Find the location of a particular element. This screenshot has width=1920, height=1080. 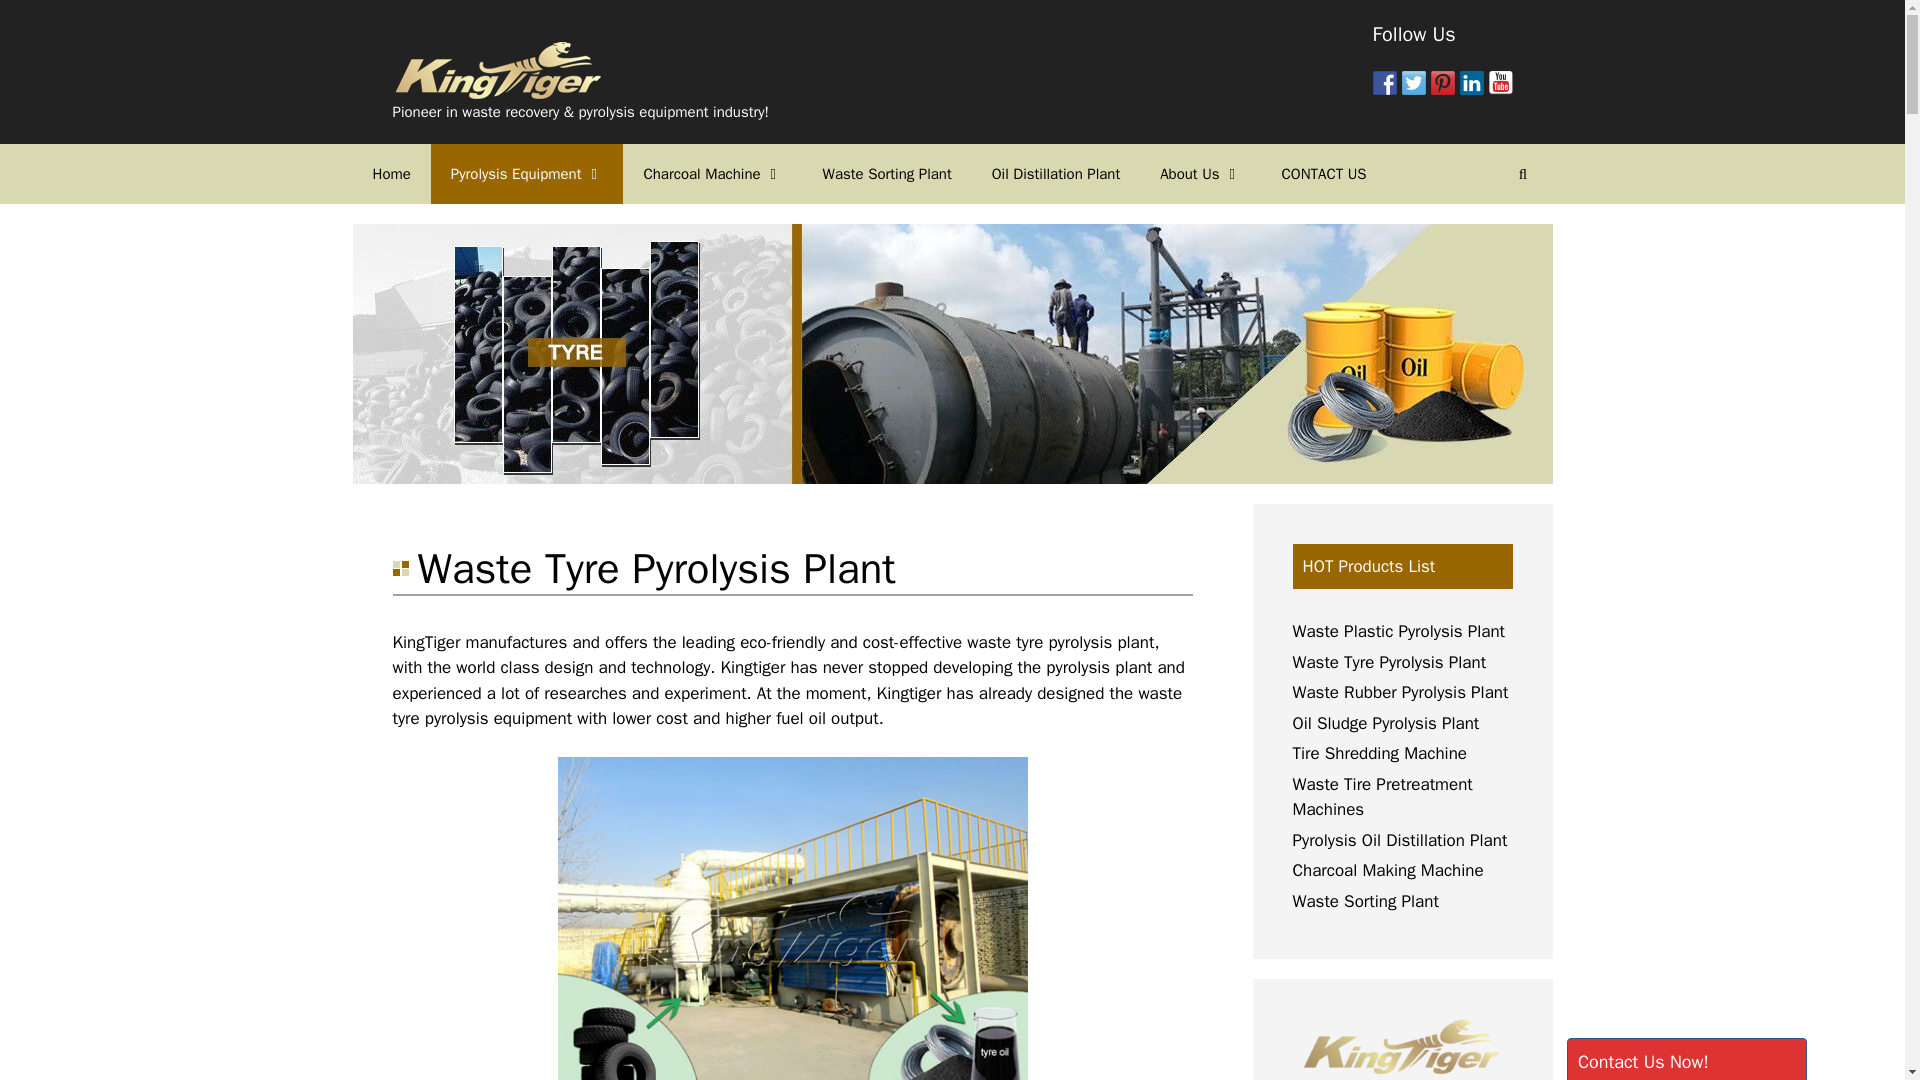

About Us is located at coordinates (1200, 174).